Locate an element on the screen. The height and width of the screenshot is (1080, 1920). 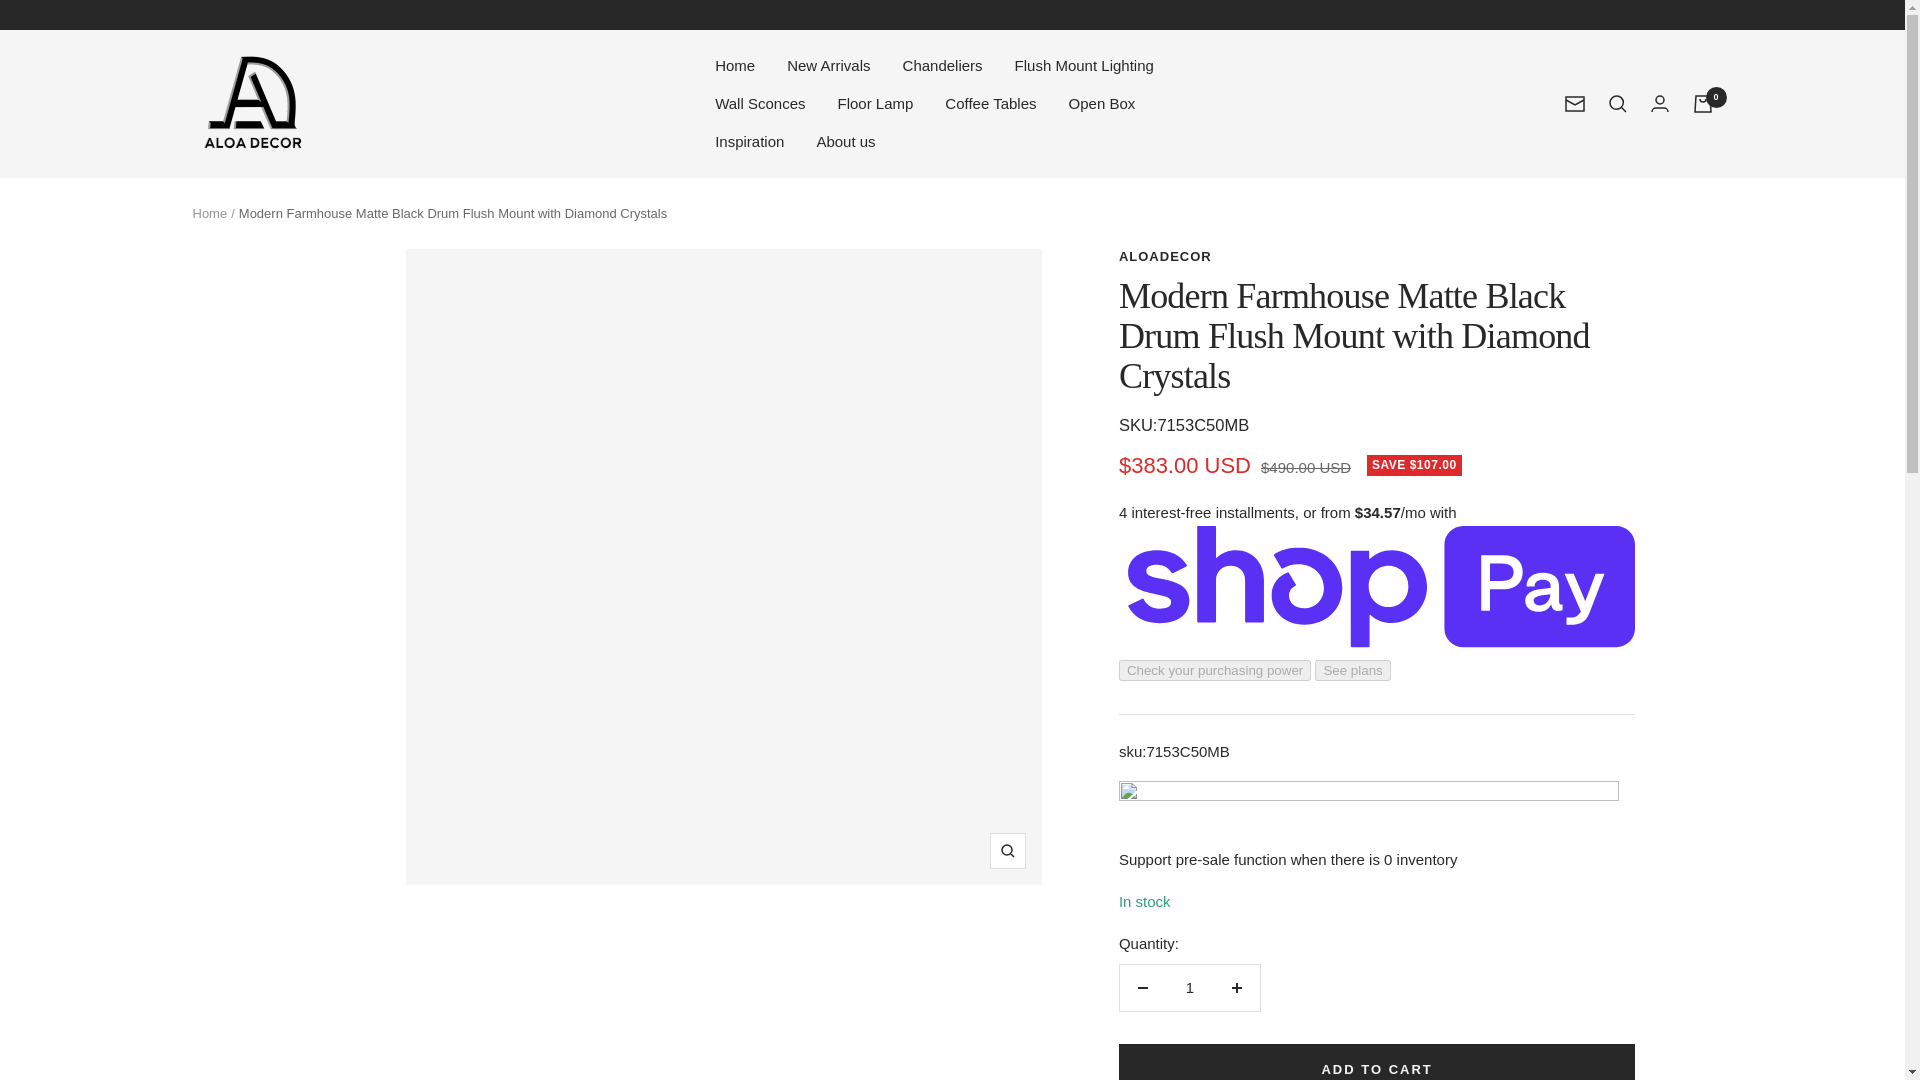
Flush Mount Lighting is located at coordinates (1084, 65).